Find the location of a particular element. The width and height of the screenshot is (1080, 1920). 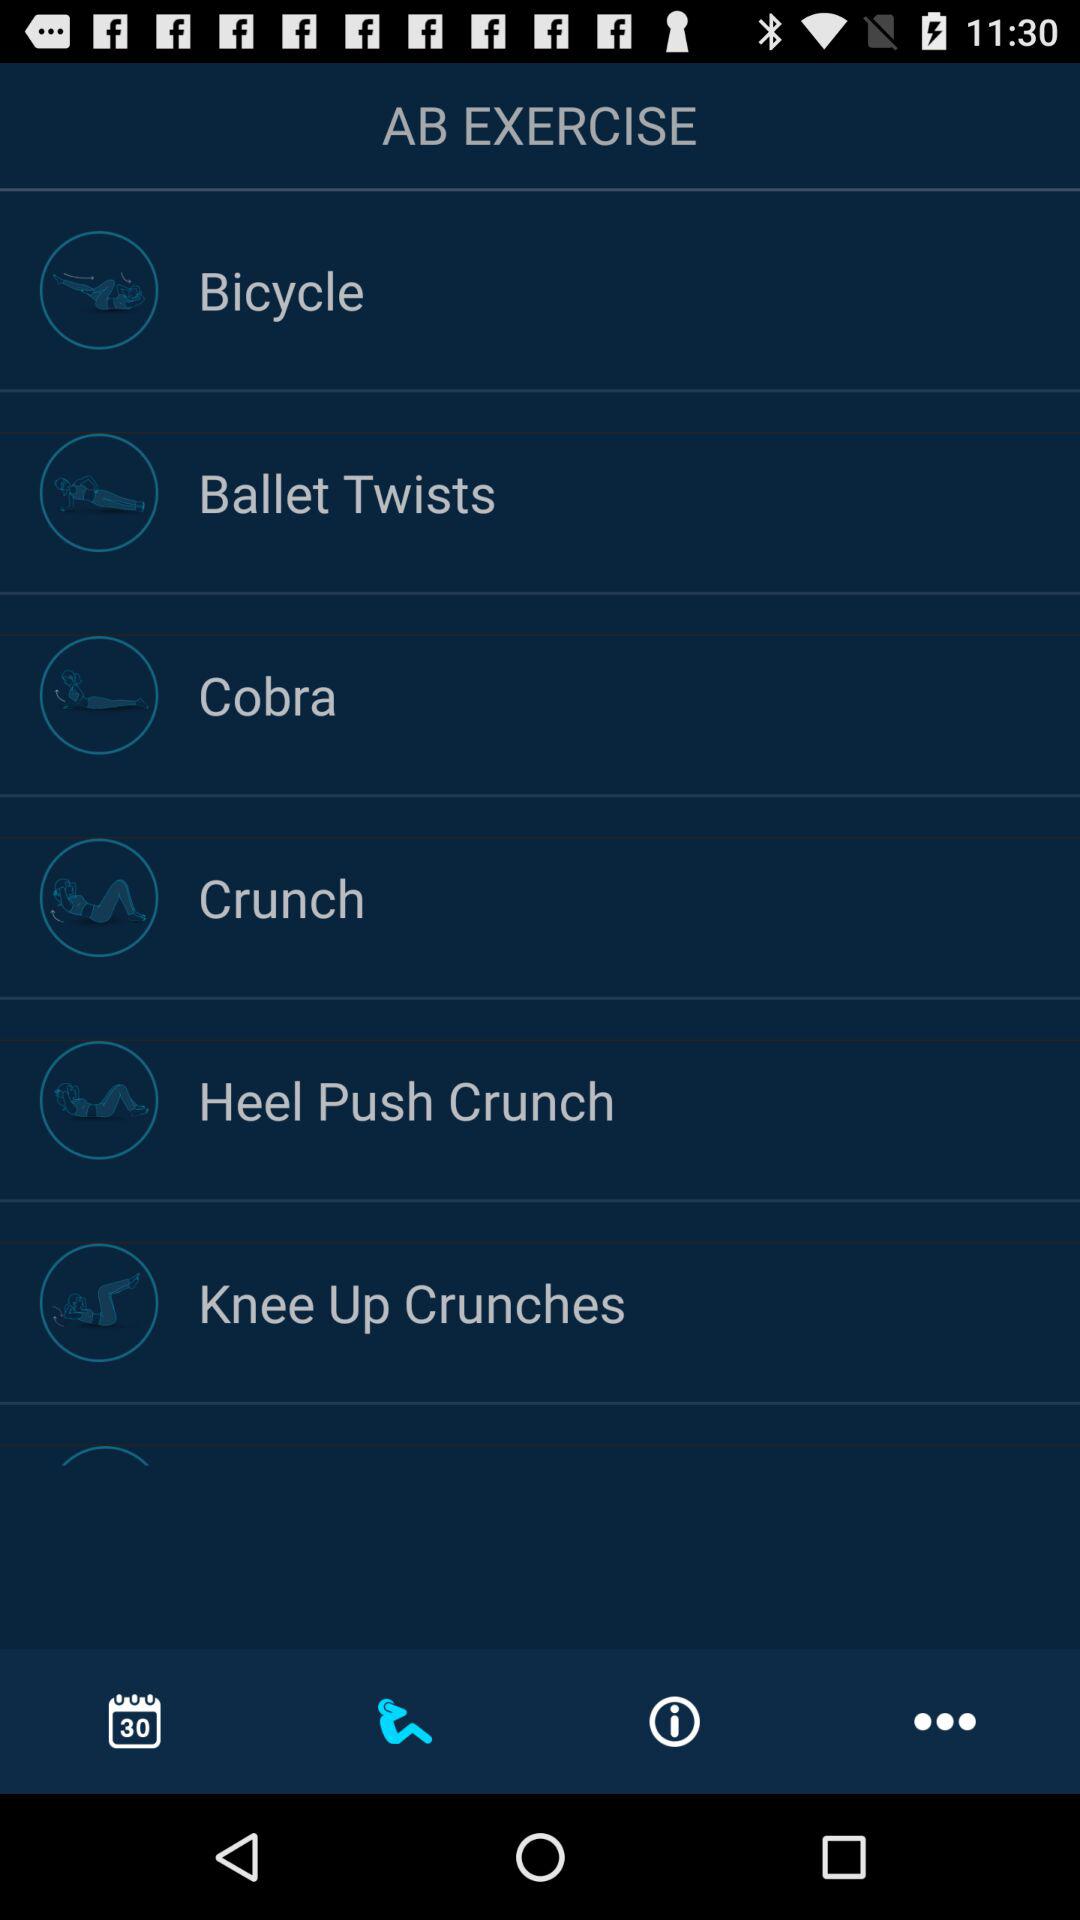

click the bicycle icon is located at coordinates (639, 290).